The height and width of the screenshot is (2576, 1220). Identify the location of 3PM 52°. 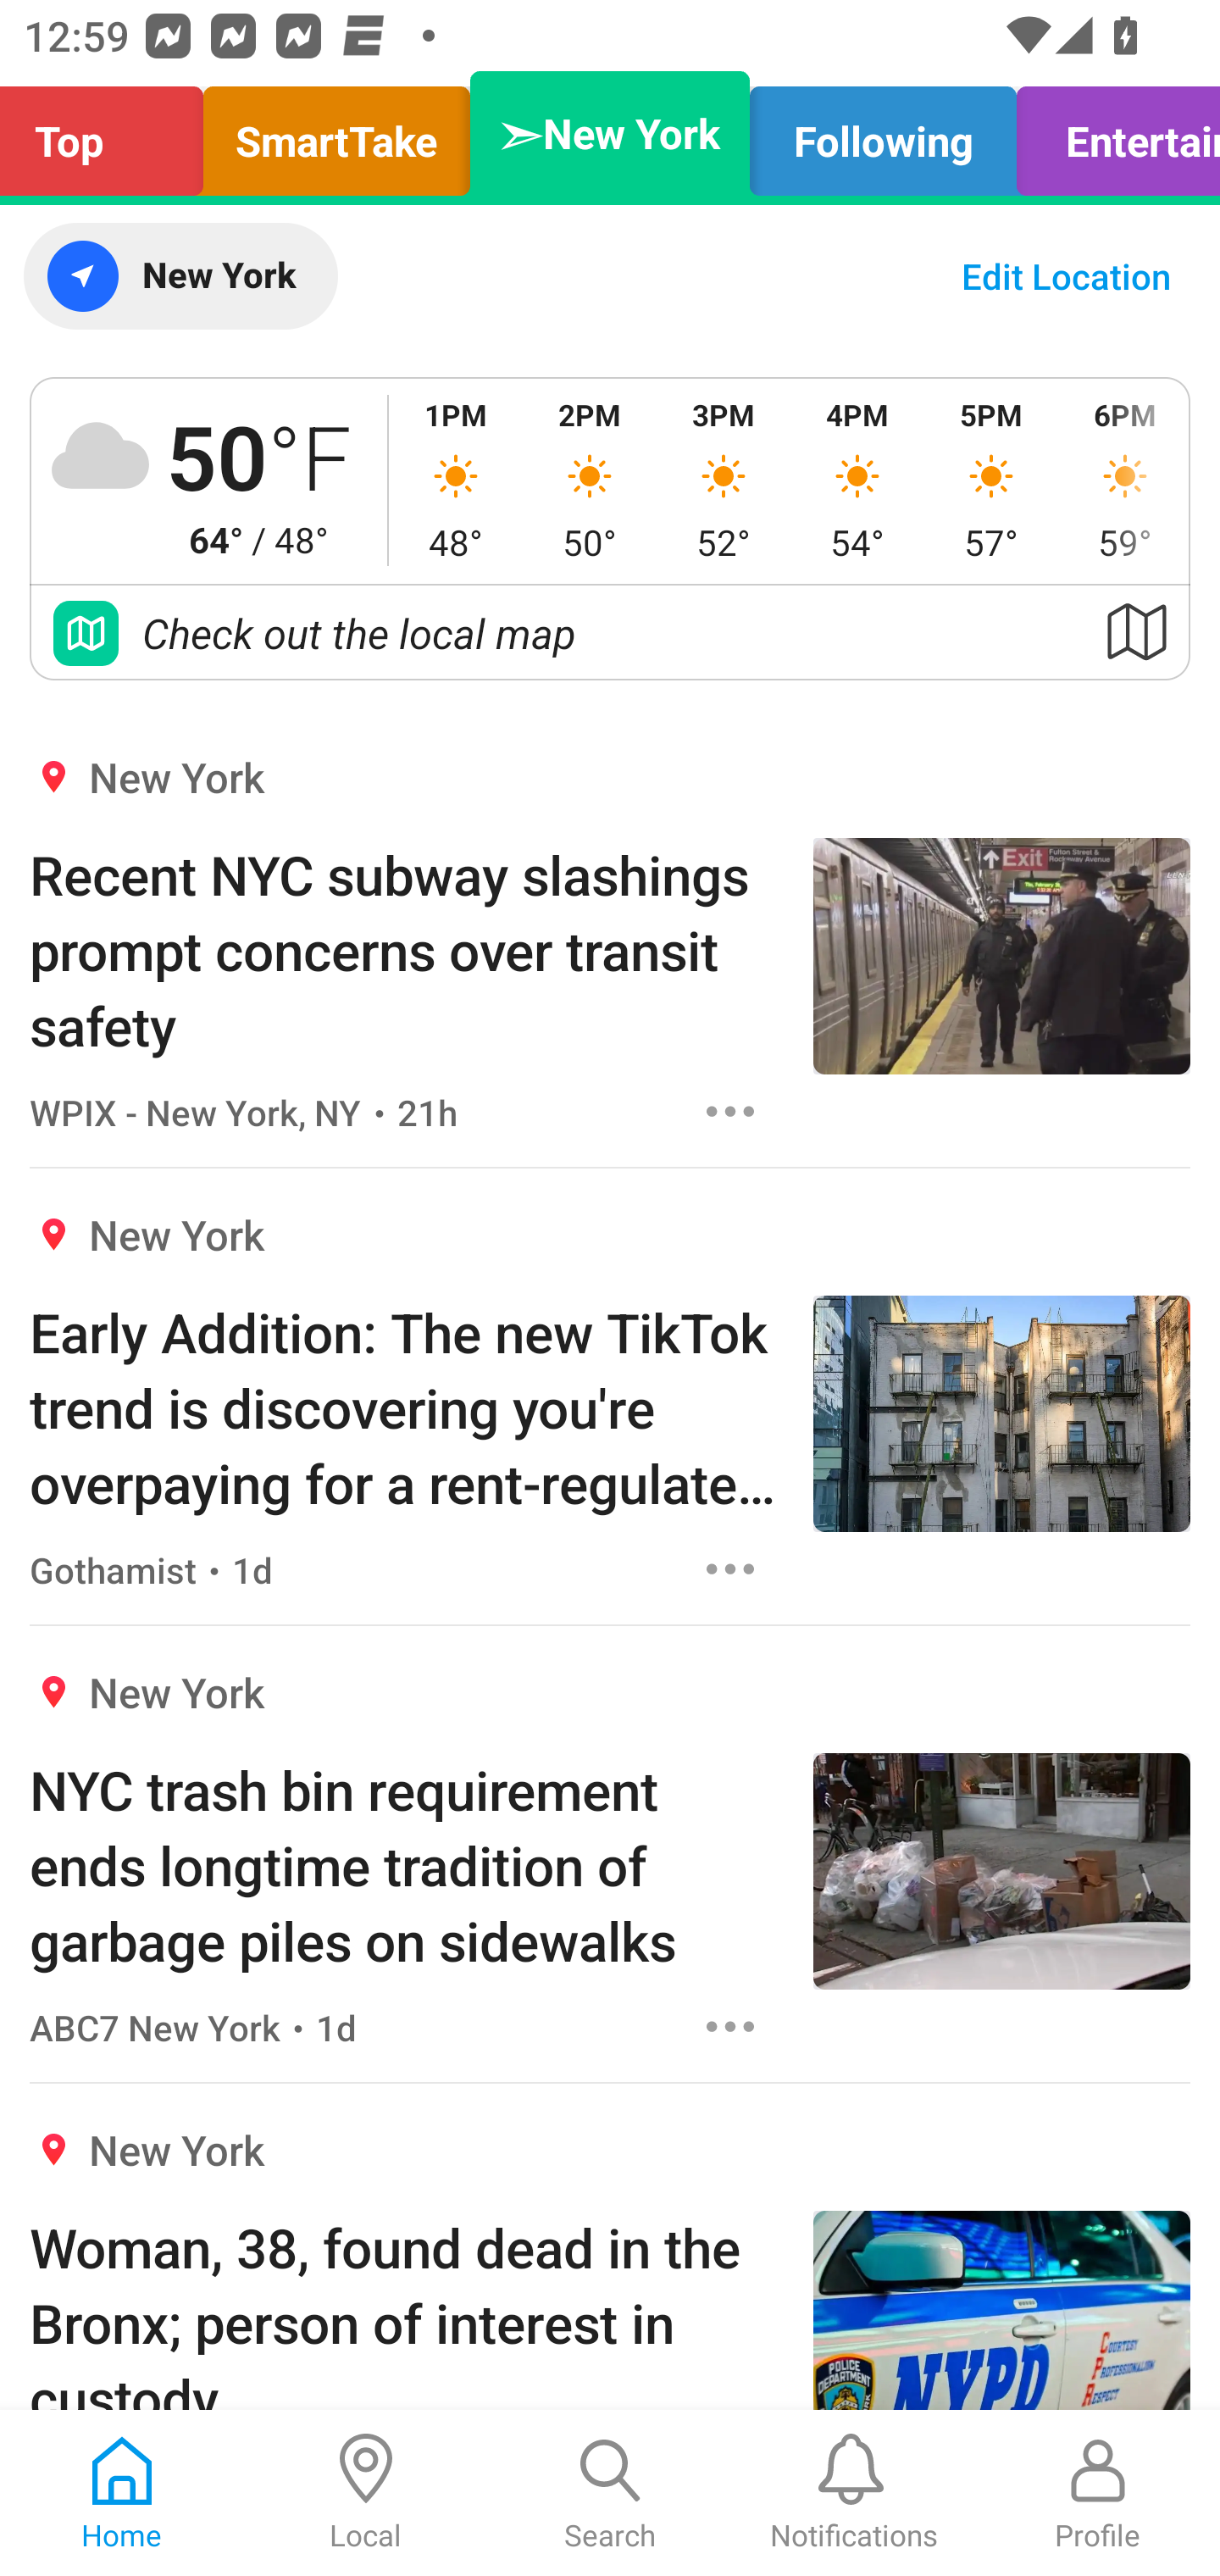
(724, 480).